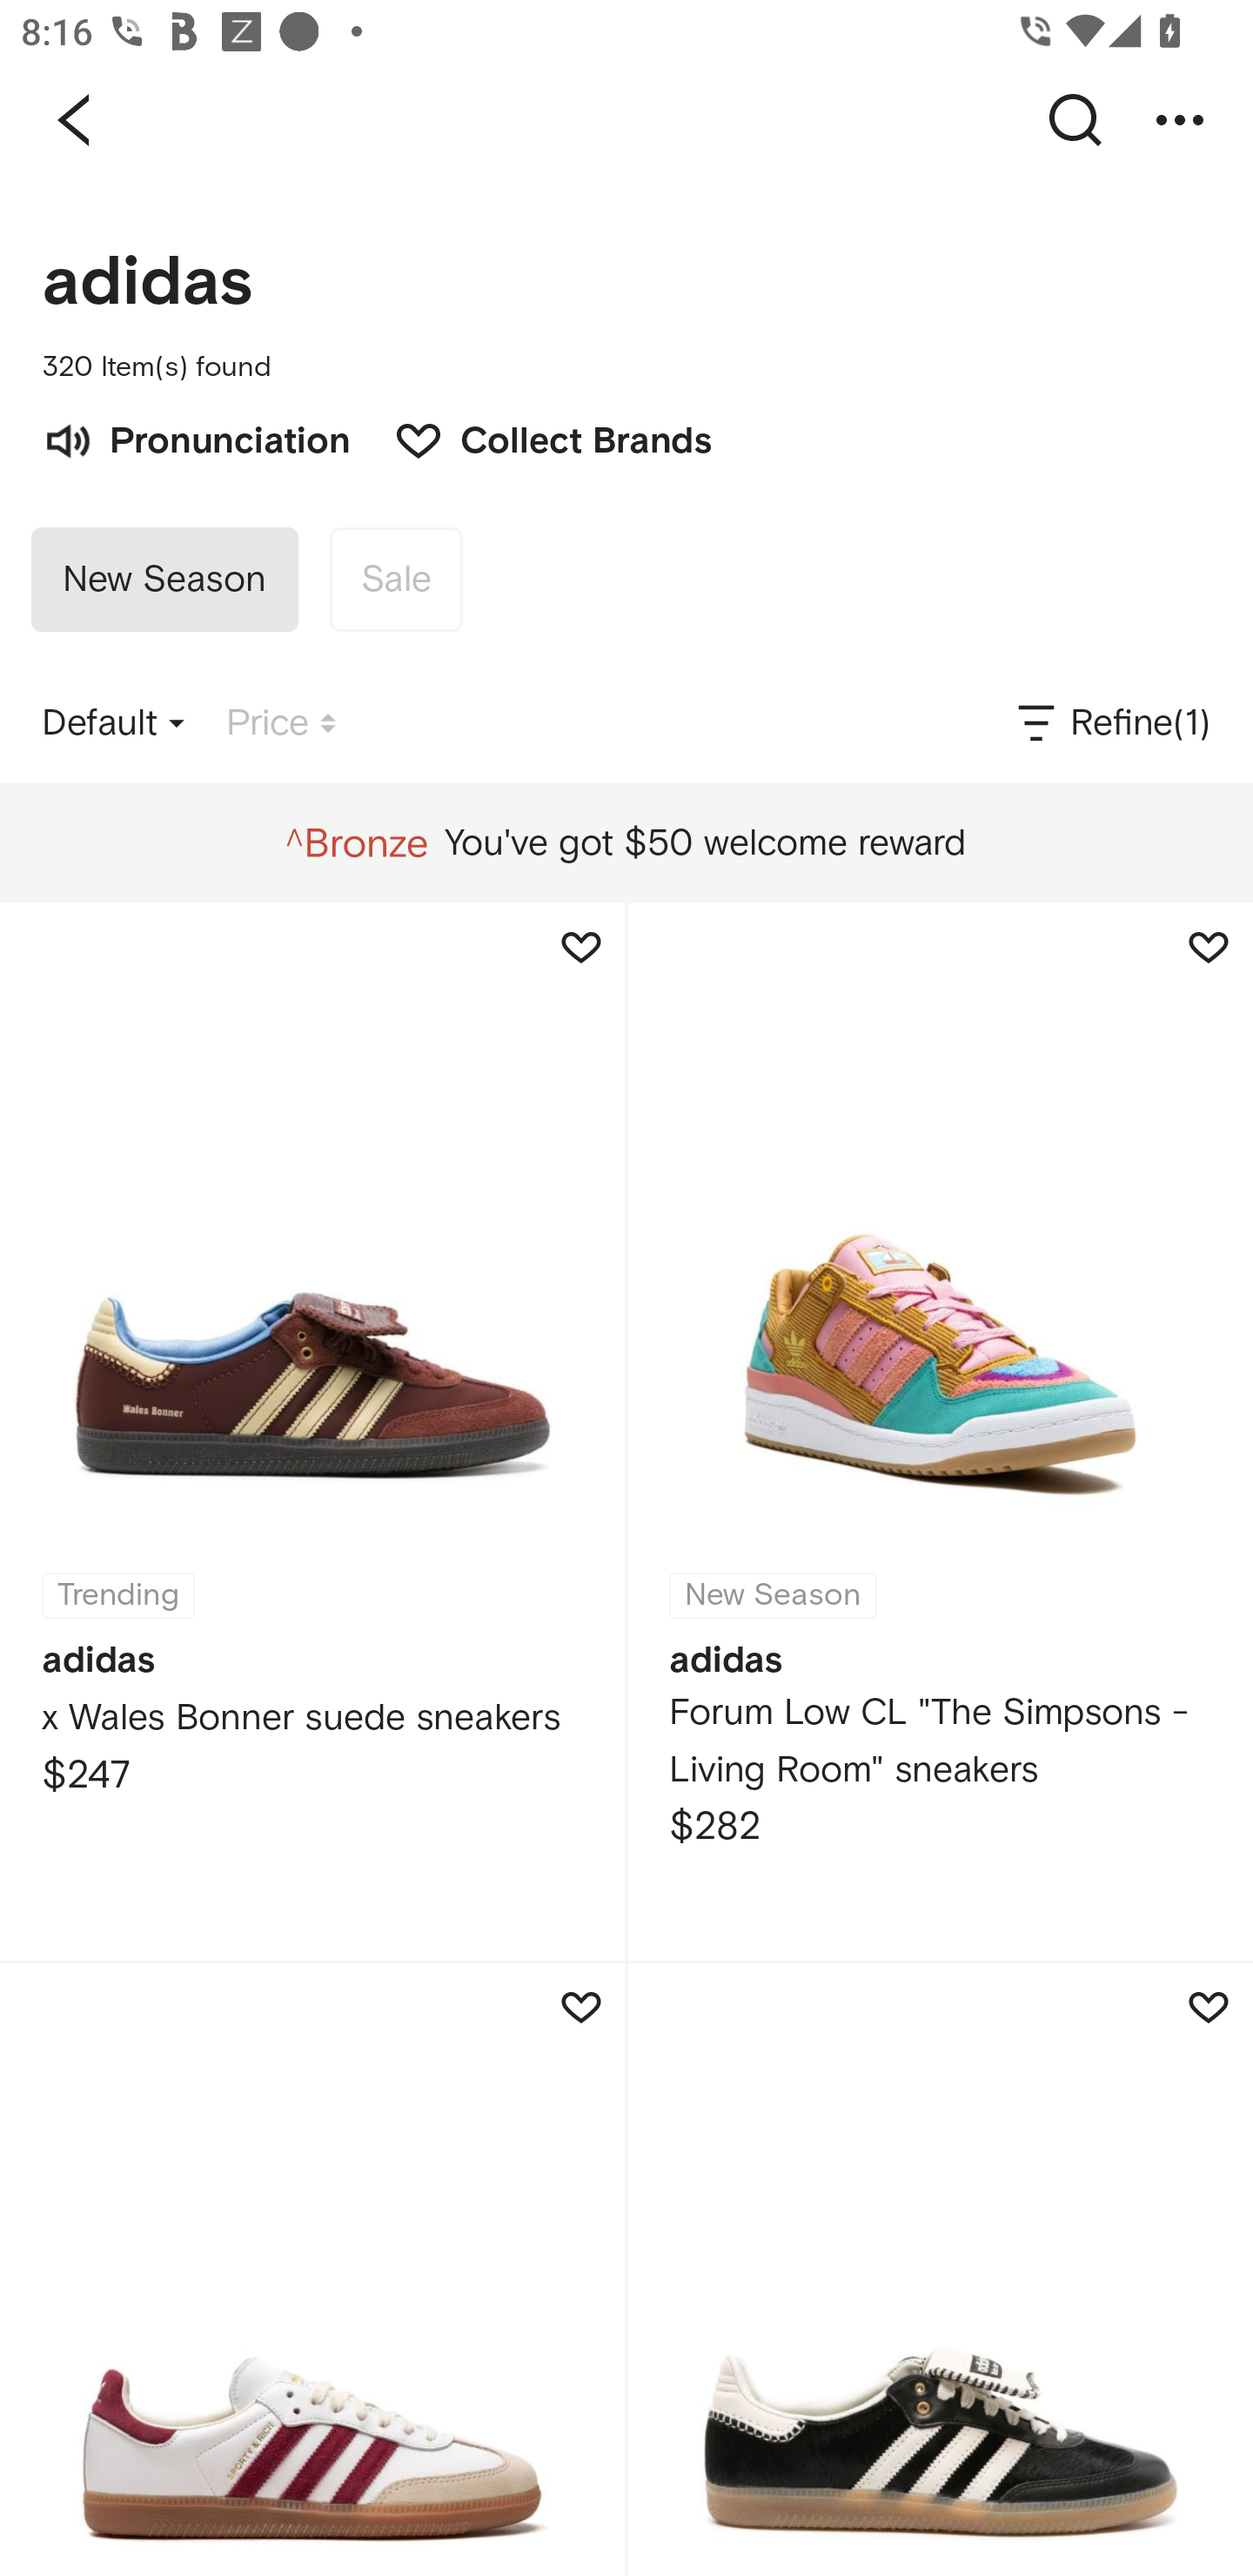 This screenshot has width=1253, height=2576. Describe the element at coordinates (1112, 723) in the screenshot. I see `Refine(1)` at that location.